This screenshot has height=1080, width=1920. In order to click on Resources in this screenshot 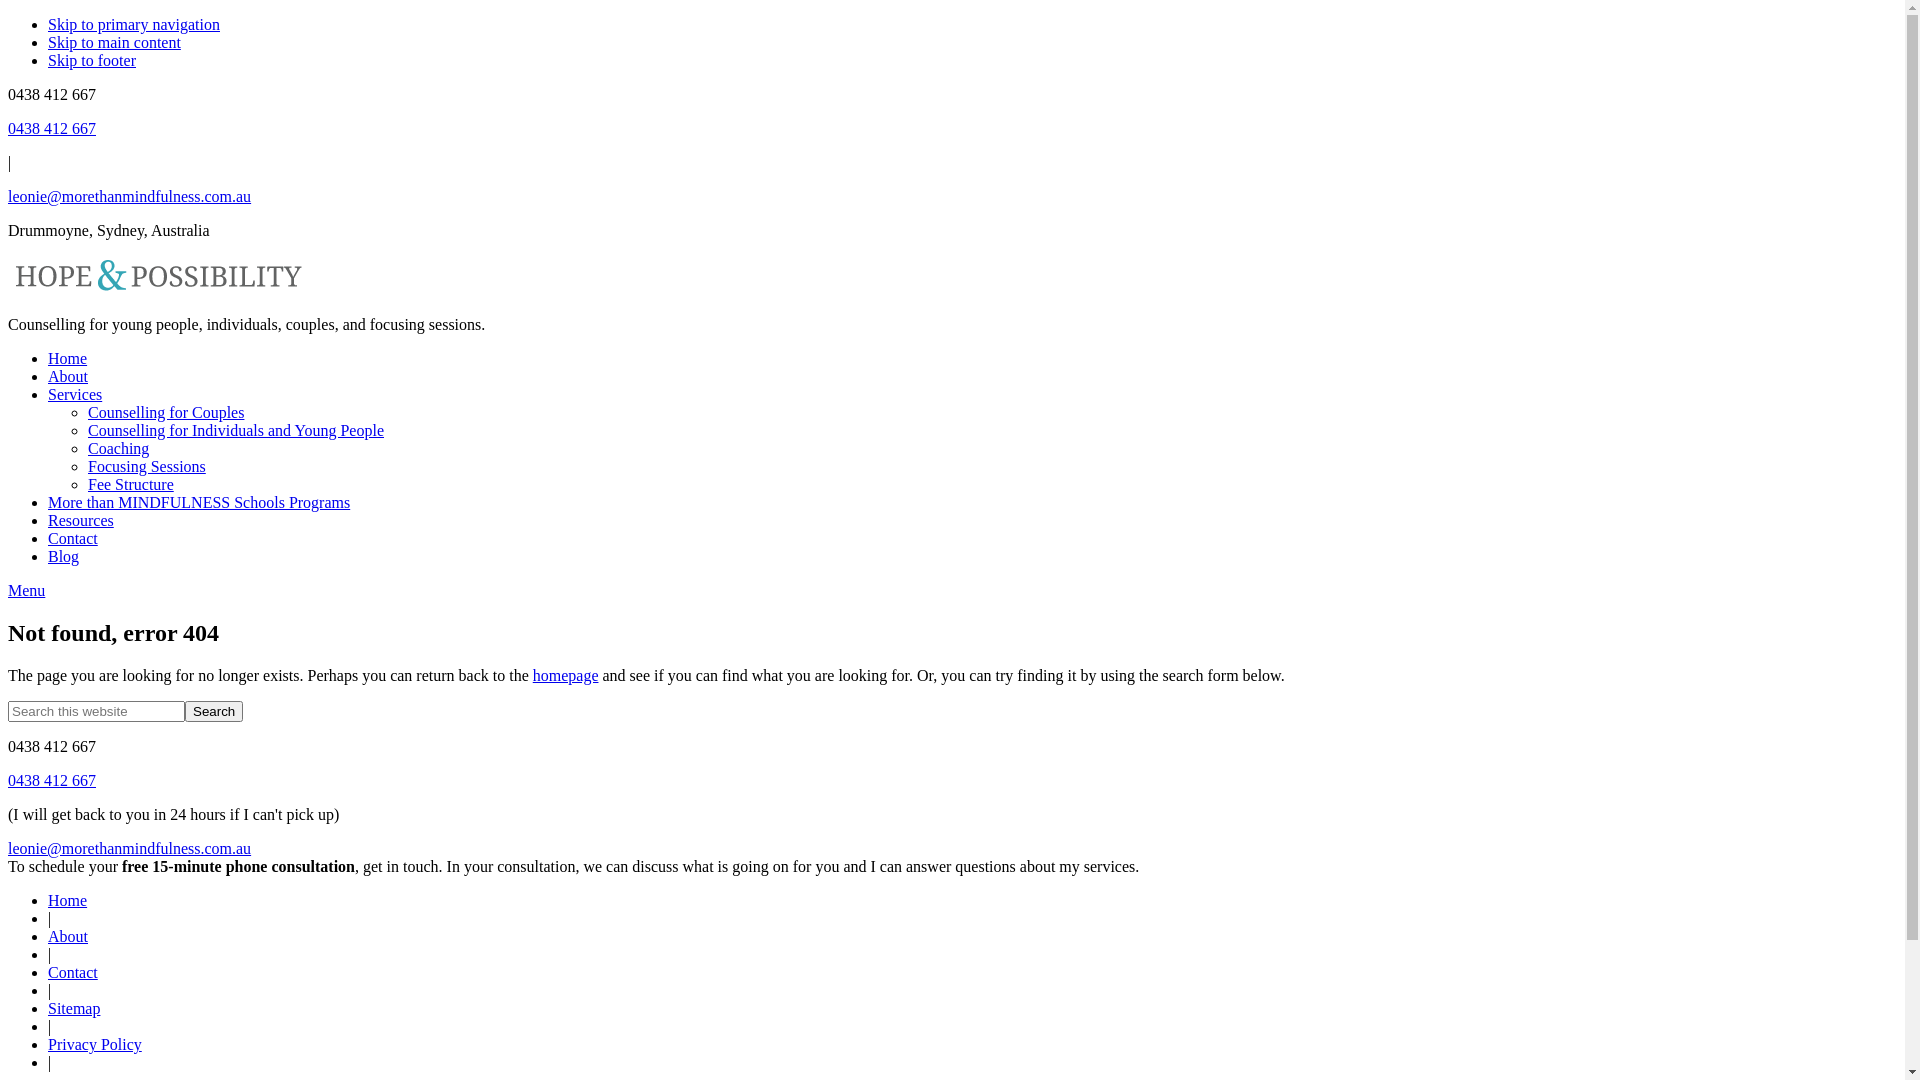, I will do `click(81, 520)`.